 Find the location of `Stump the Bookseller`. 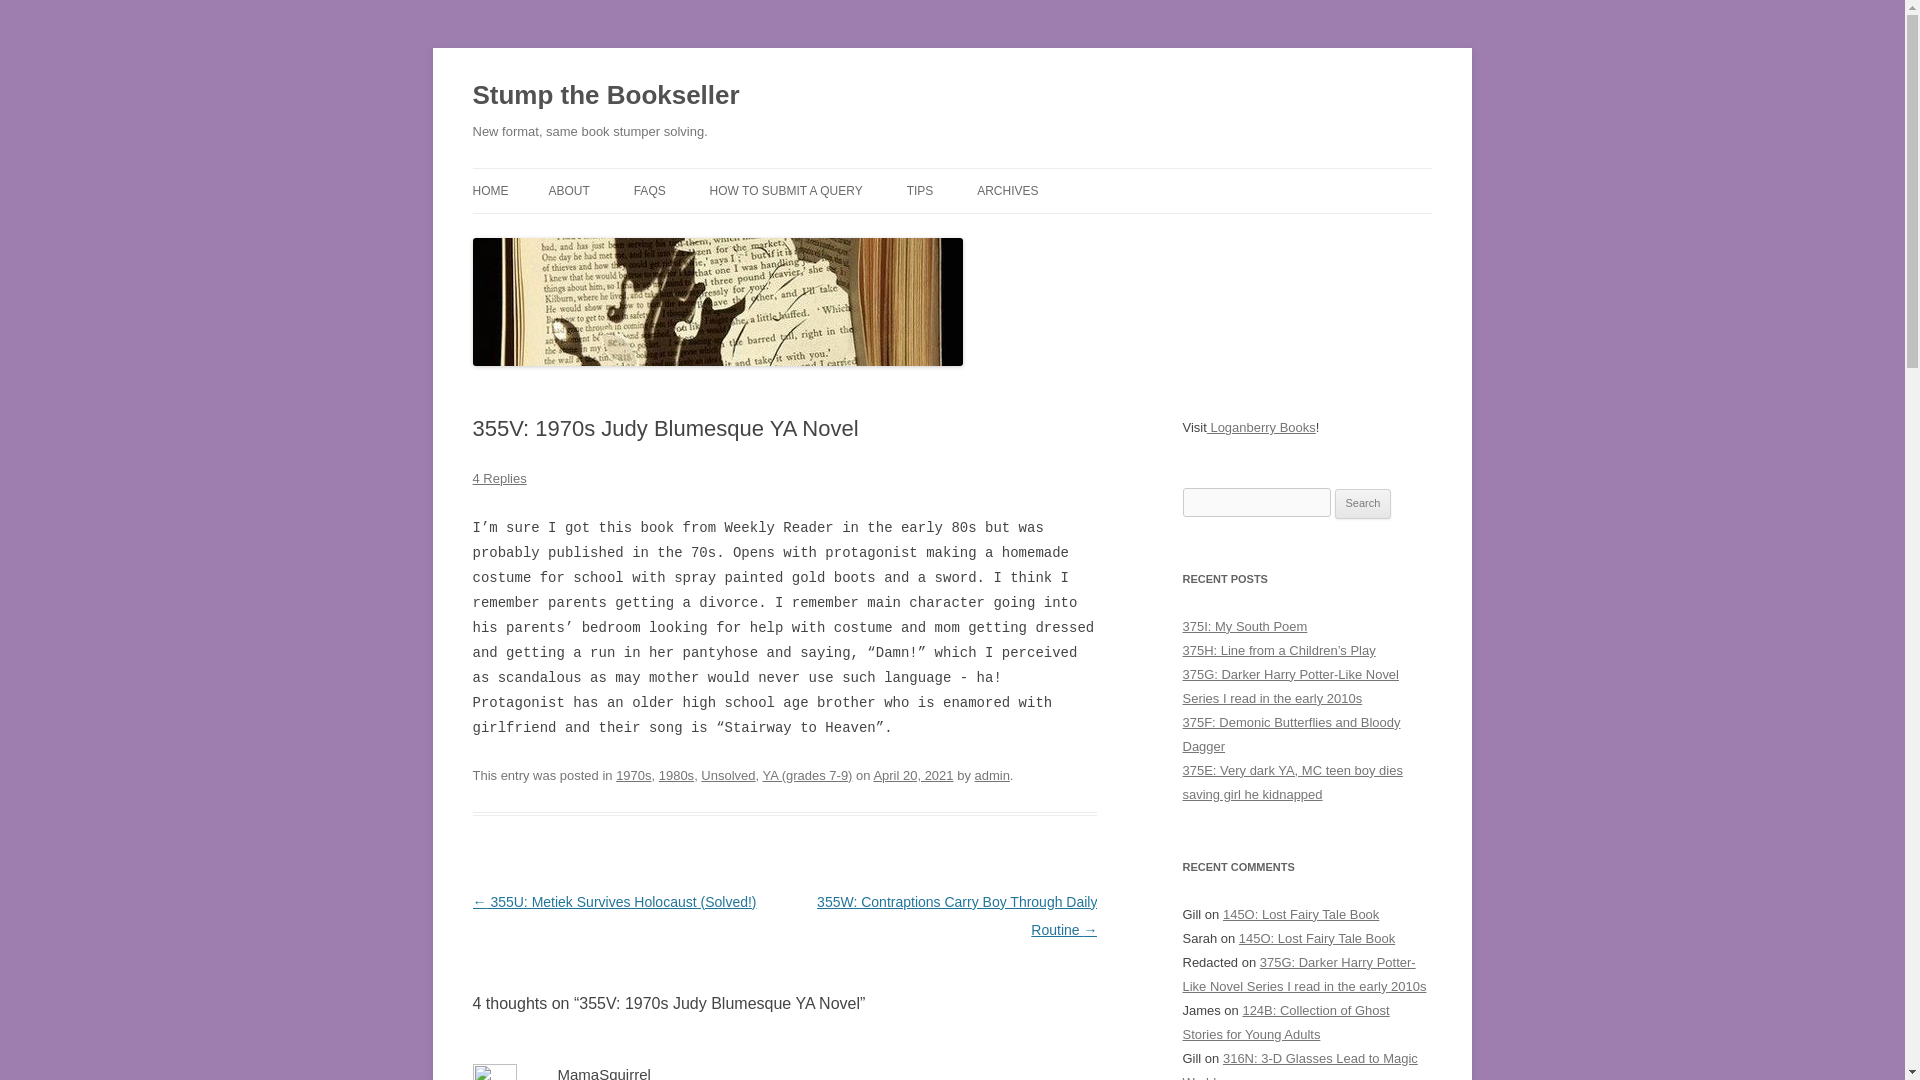

Stump the Bookseller is located at coordinates (606, 96).